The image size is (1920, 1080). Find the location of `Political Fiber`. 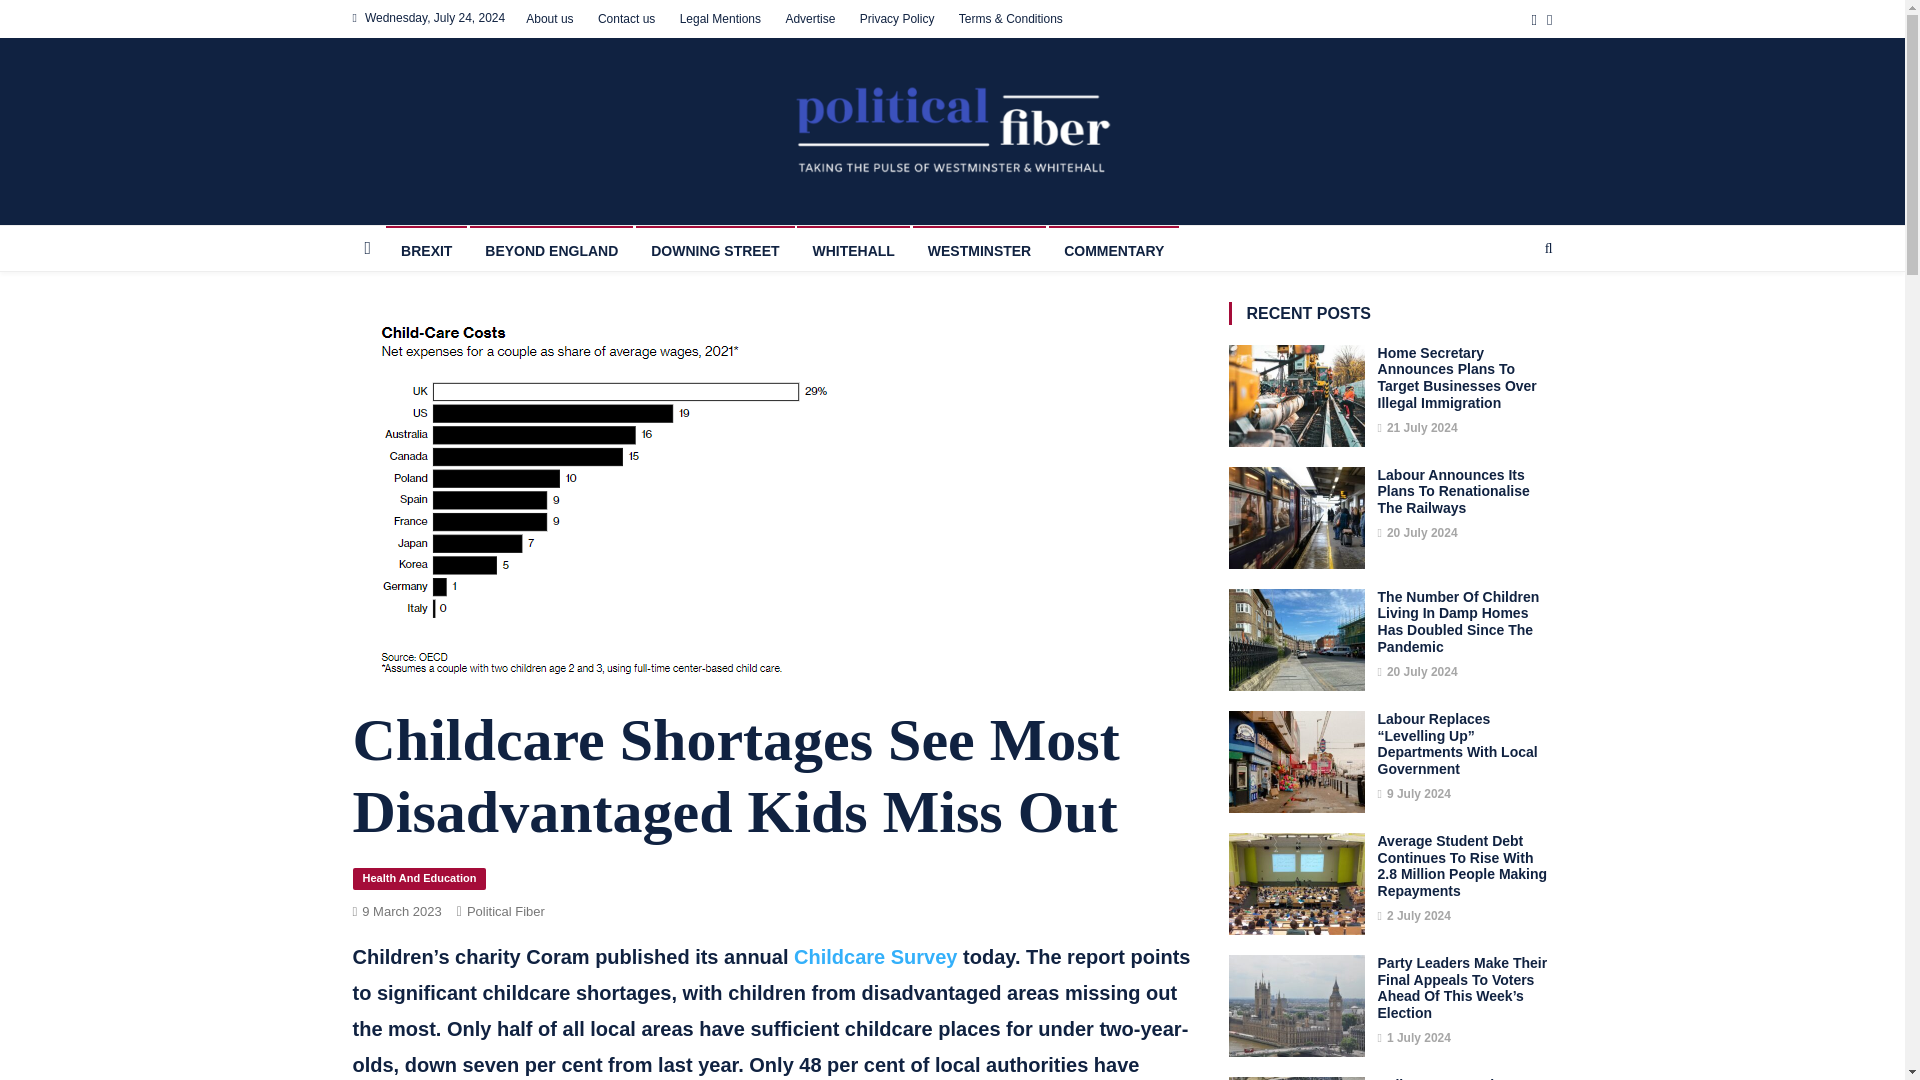

Political Fiber is located at coordinates (506, 911).